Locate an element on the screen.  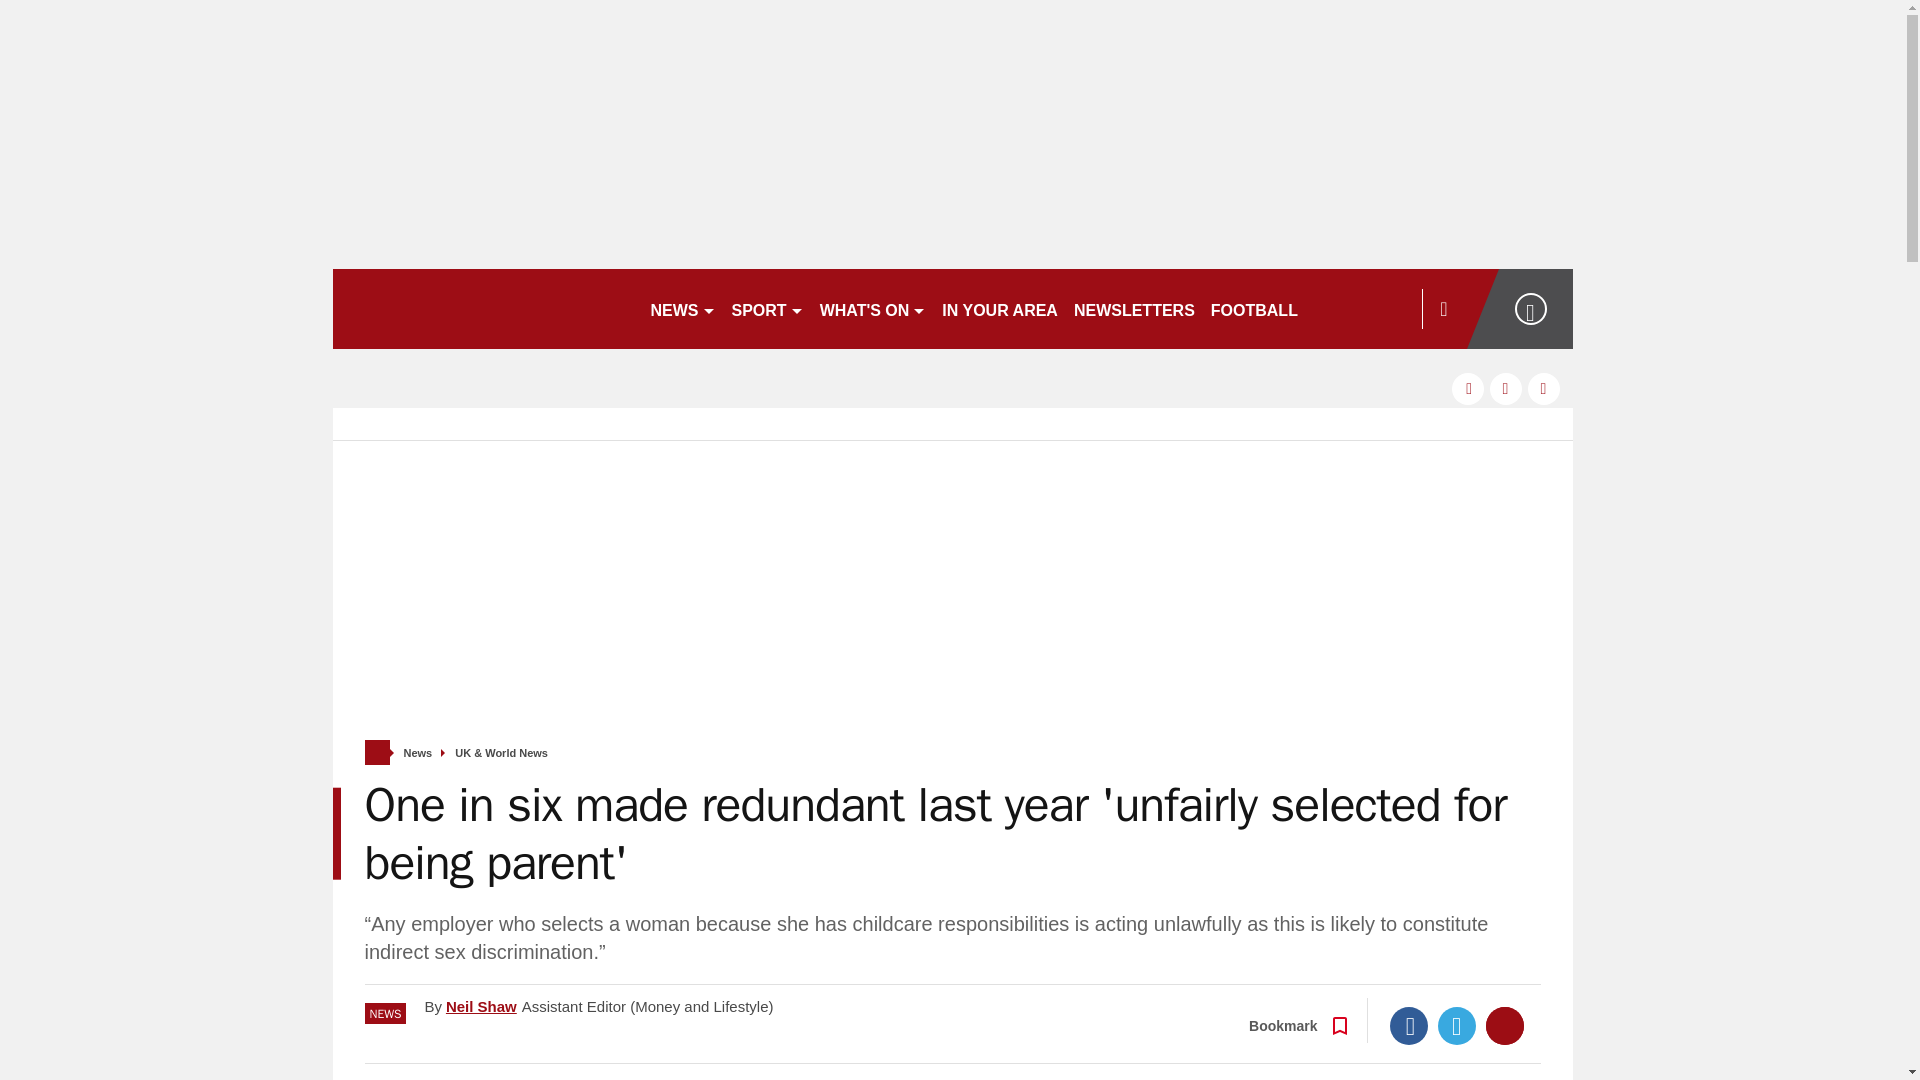
SPORT is located at coordinates (768, 308).